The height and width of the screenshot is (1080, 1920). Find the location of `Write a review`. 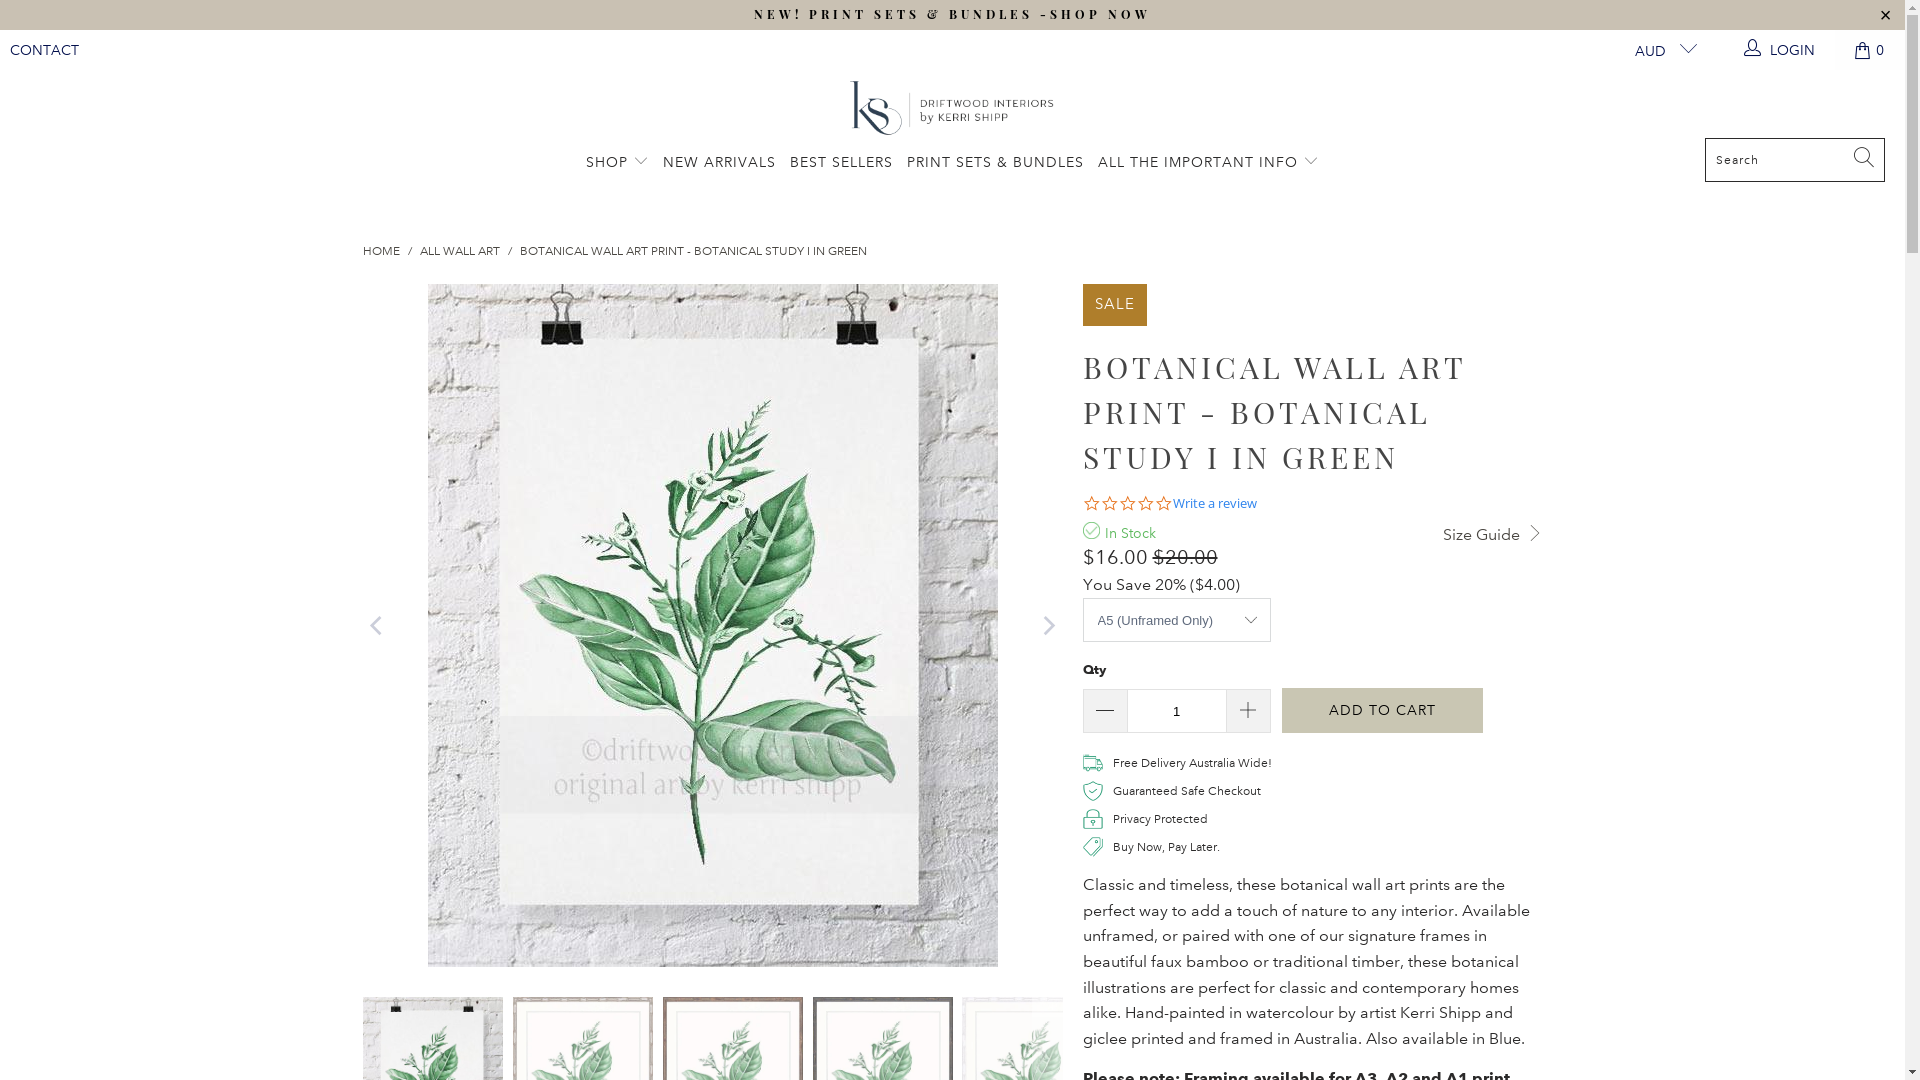

Write a review is located at coordinates (1214, 504).